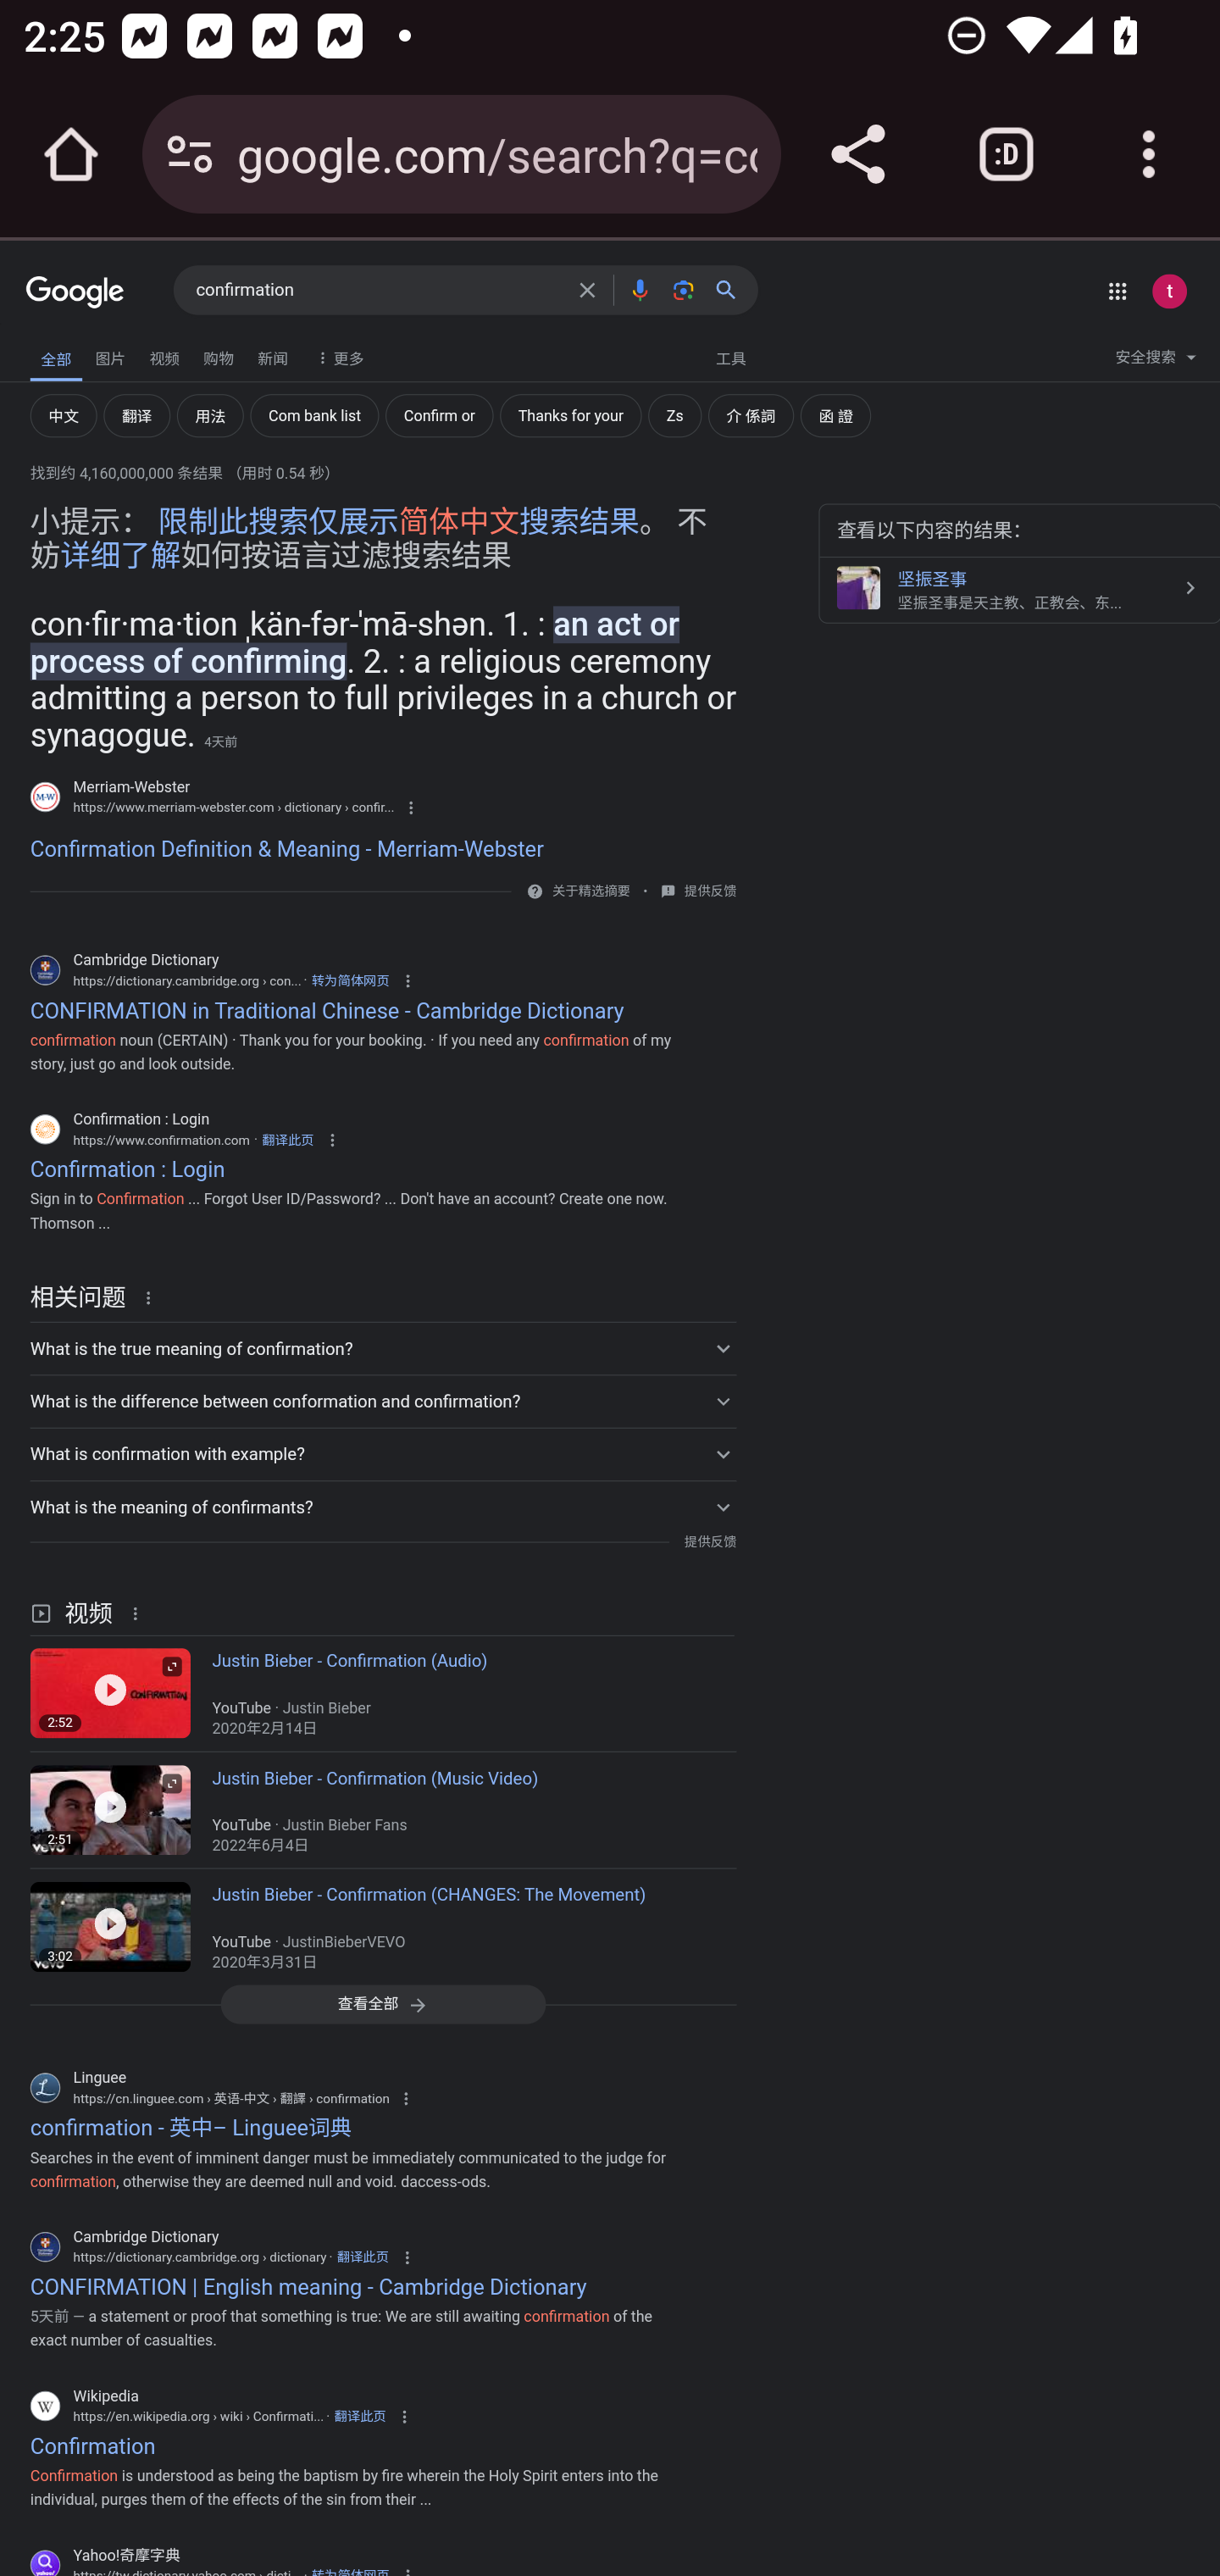  Describe the element at coordinates (683, 290) in the screenshot. I see `按图搜索` at that location.